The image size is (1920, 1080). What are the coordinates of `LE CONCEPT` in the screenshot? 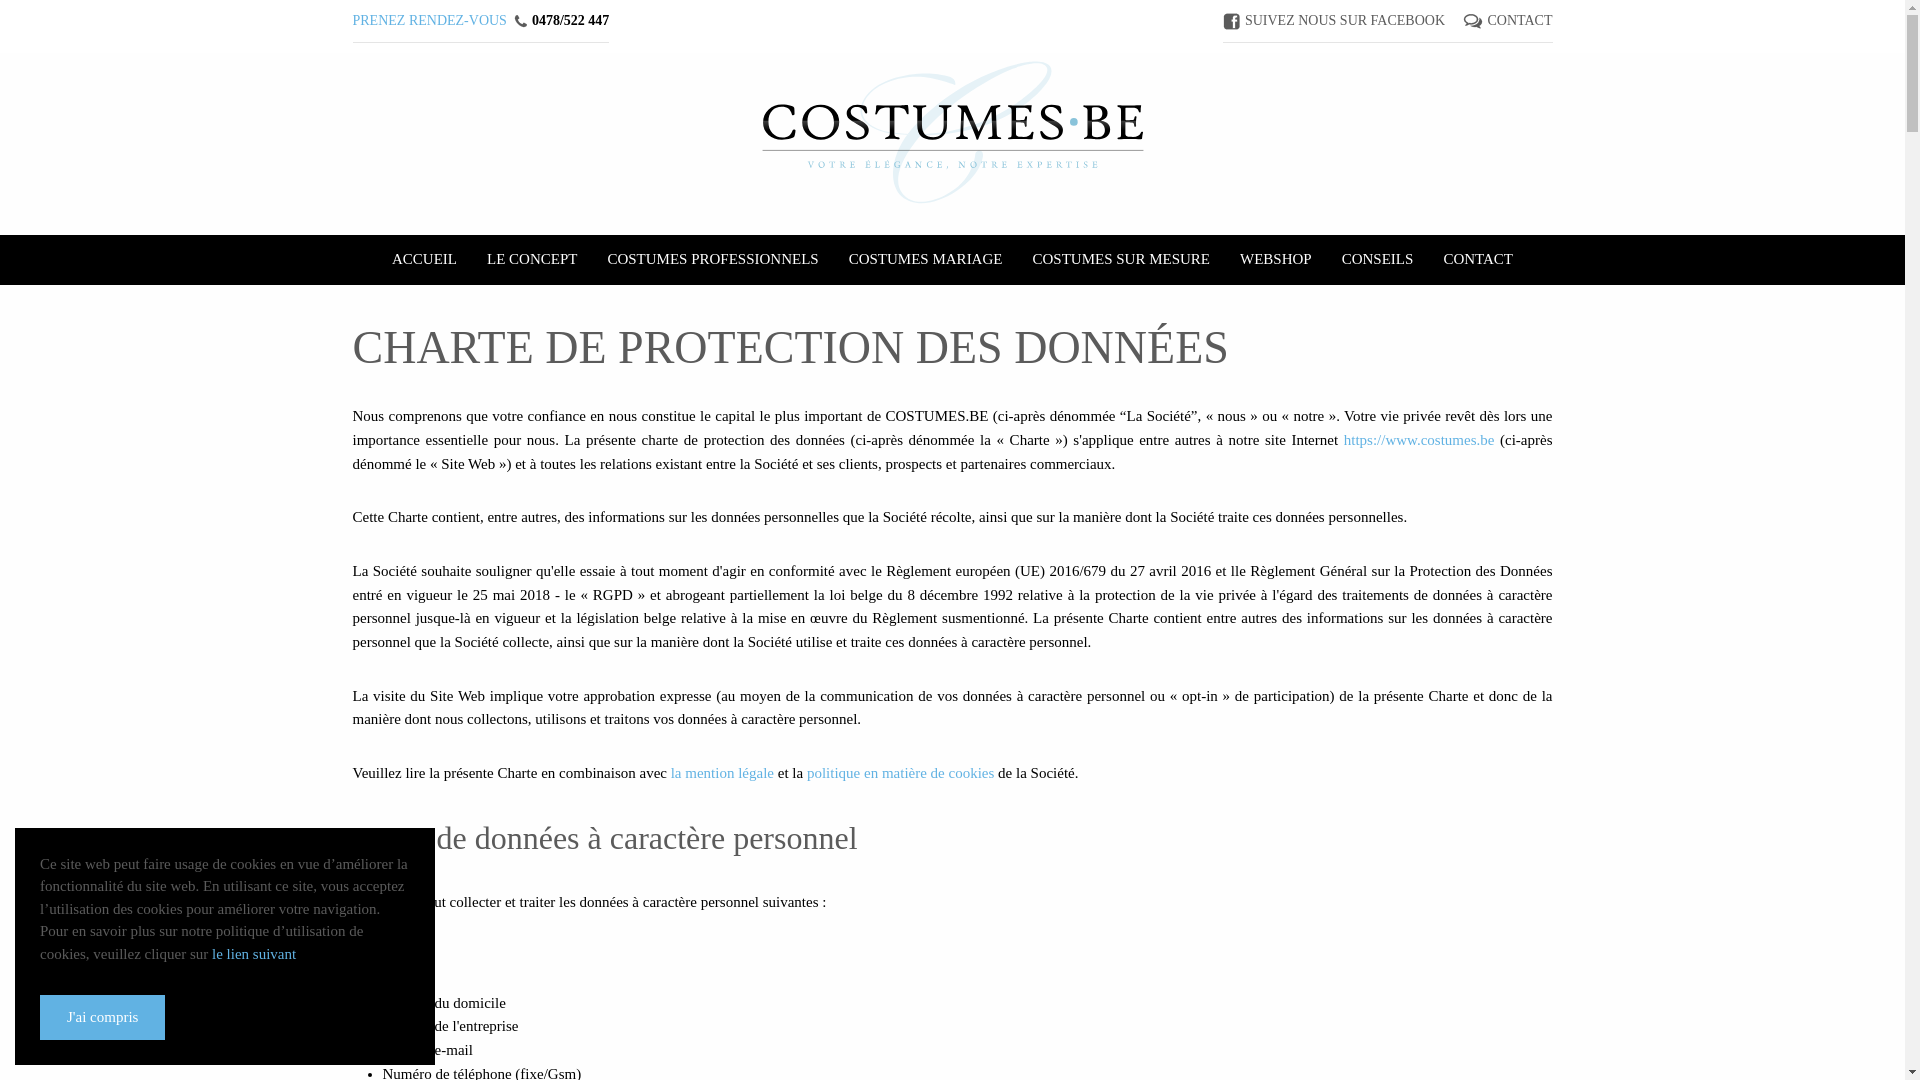 It's located at (532, 260).